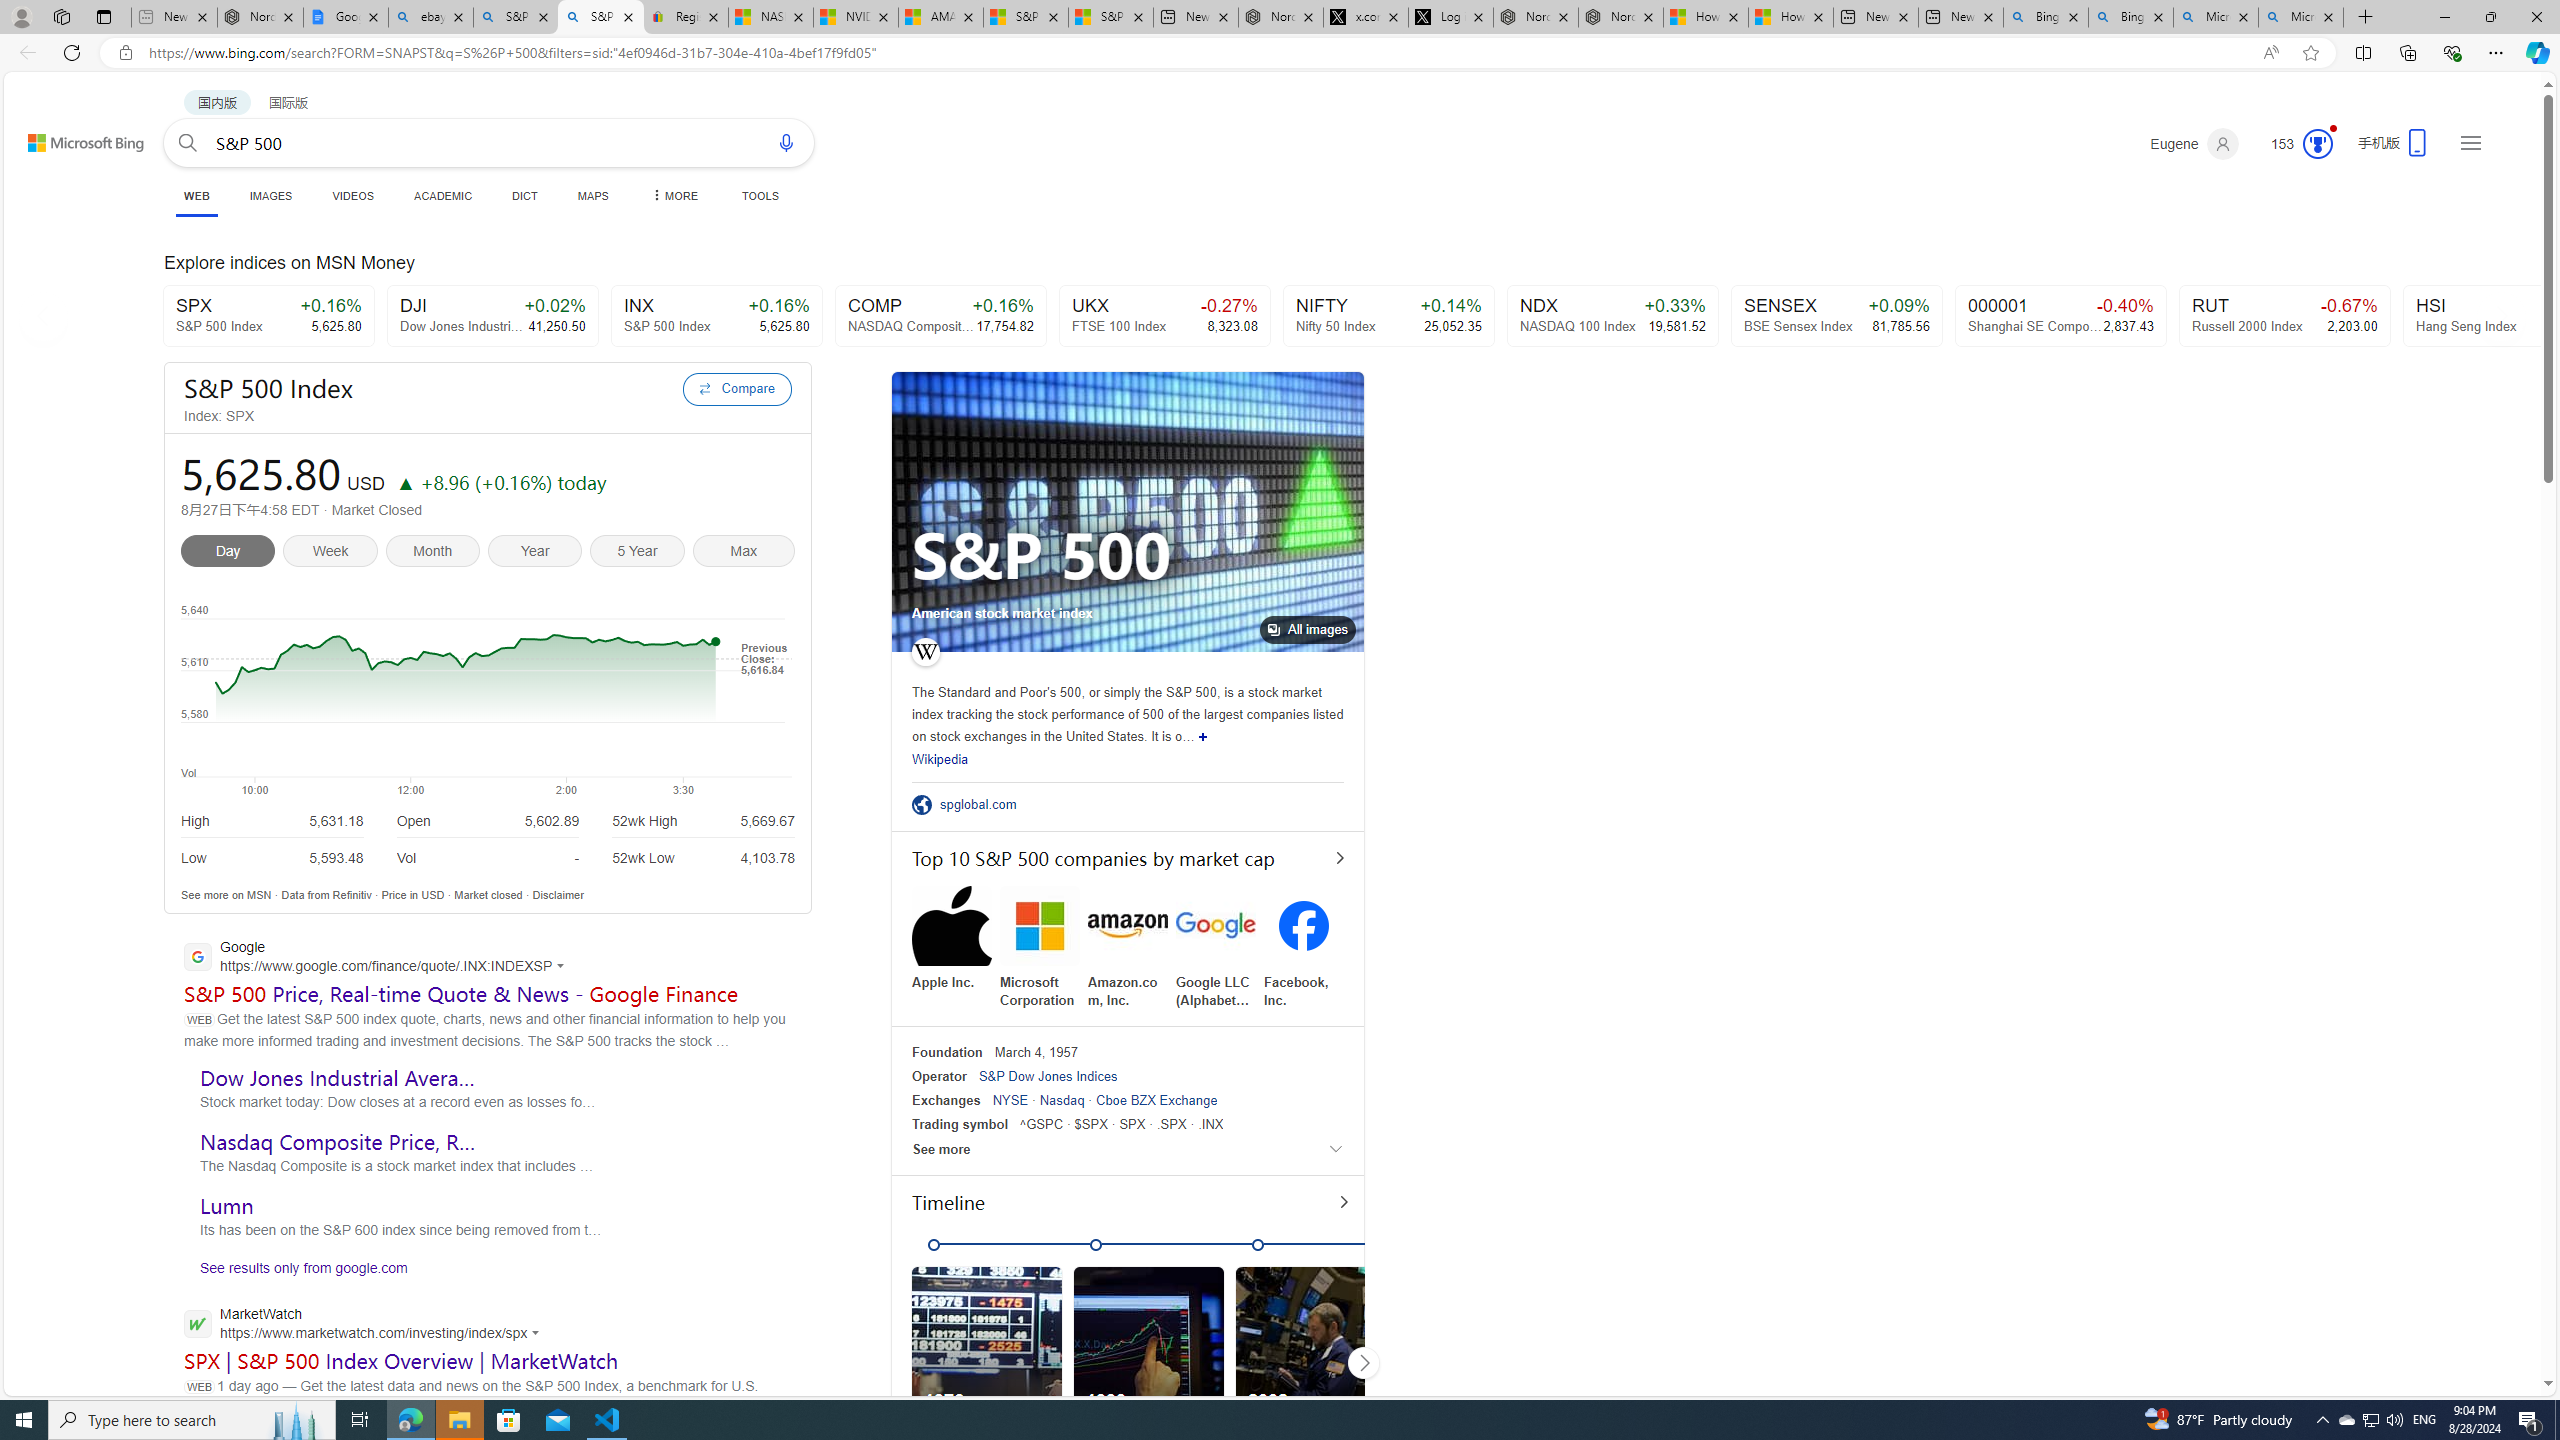 The image size is (2560, 1440). What do you see at coordinates (367, 1325) in the screenshot?
I see `MarketWatch` at bounding box center [367, 1325].